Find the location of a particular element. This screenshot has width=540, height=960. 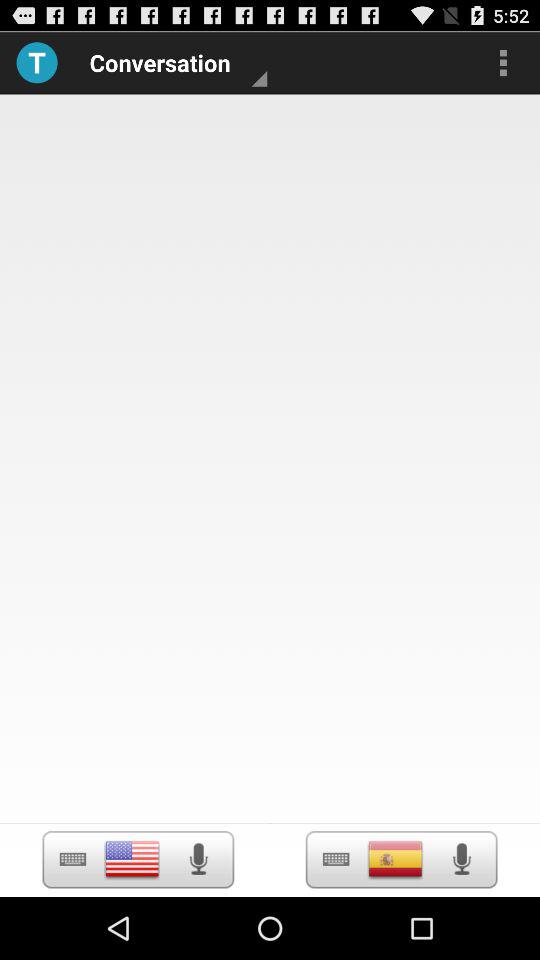

keyboard is located at coordinates (72, 860).